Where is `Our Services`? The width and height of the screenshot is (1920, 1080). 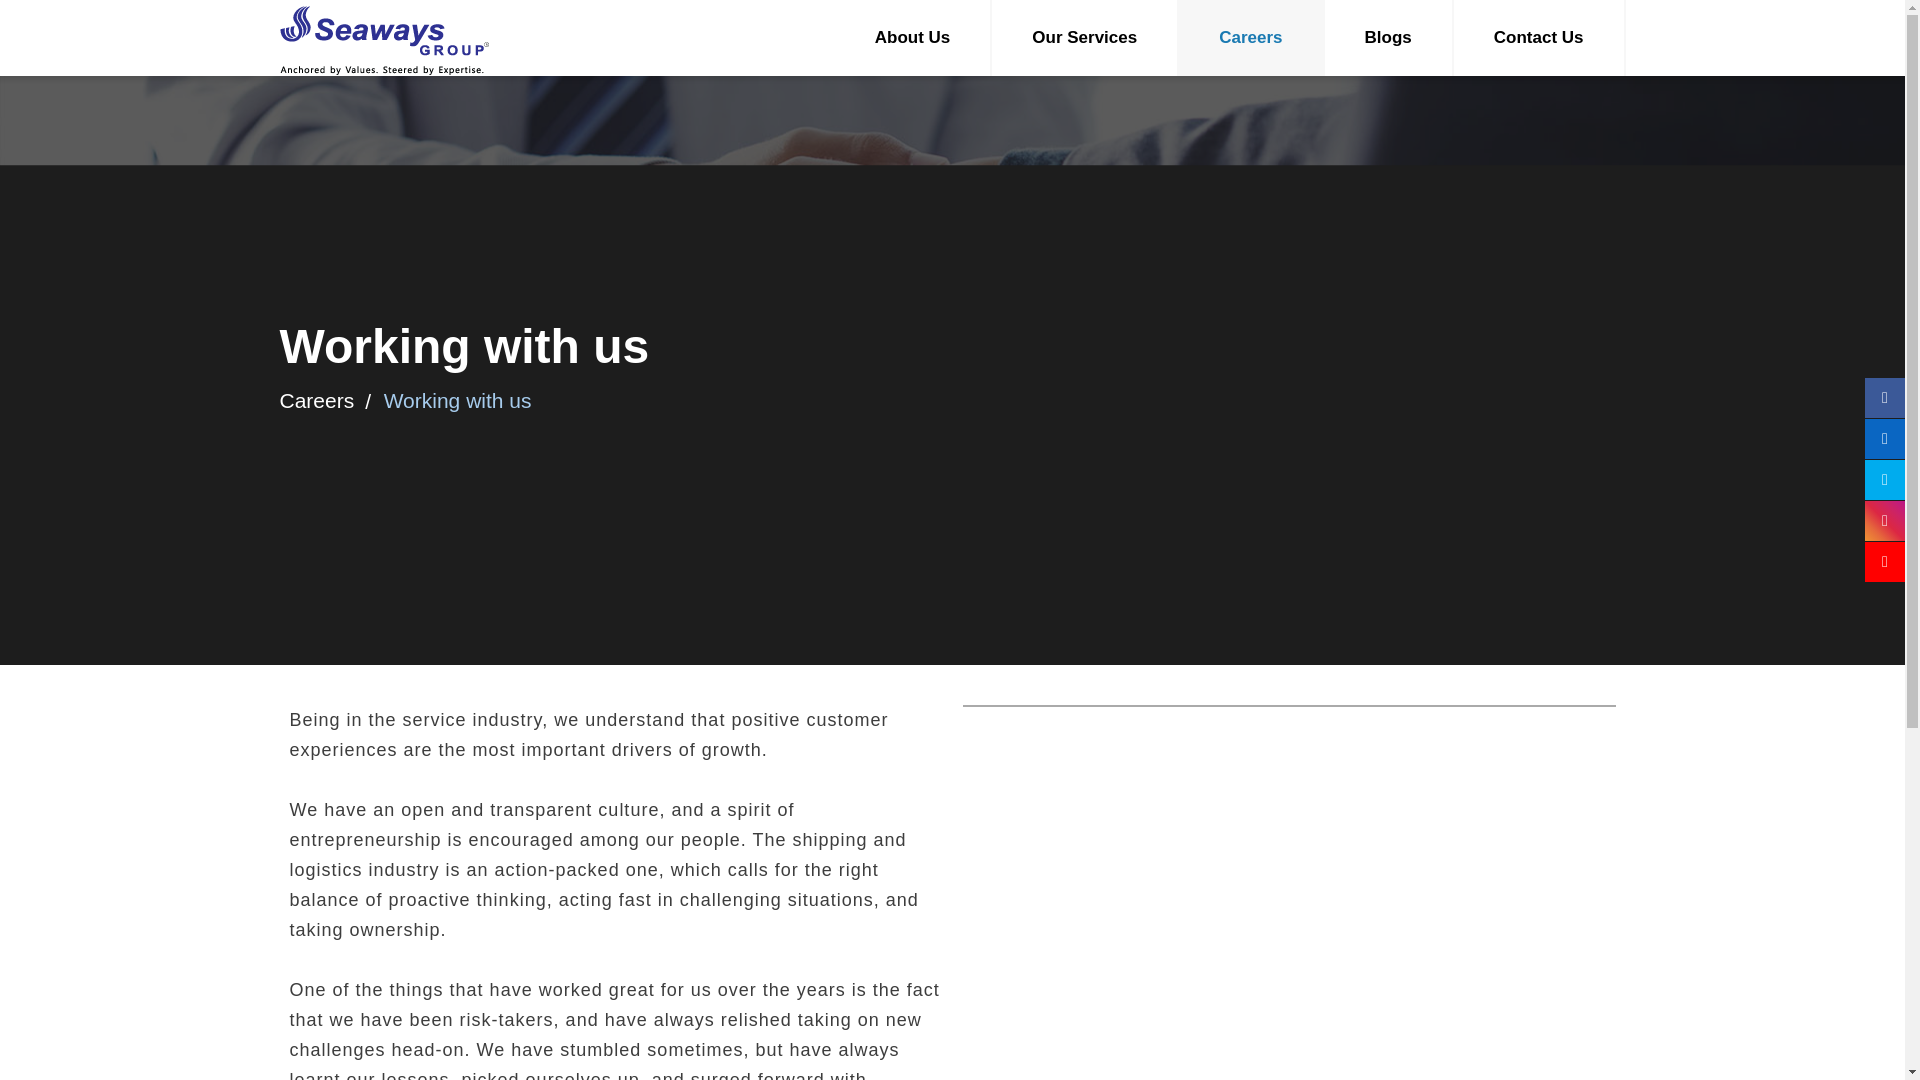
Our Services is located at coordinates (1085, 38).